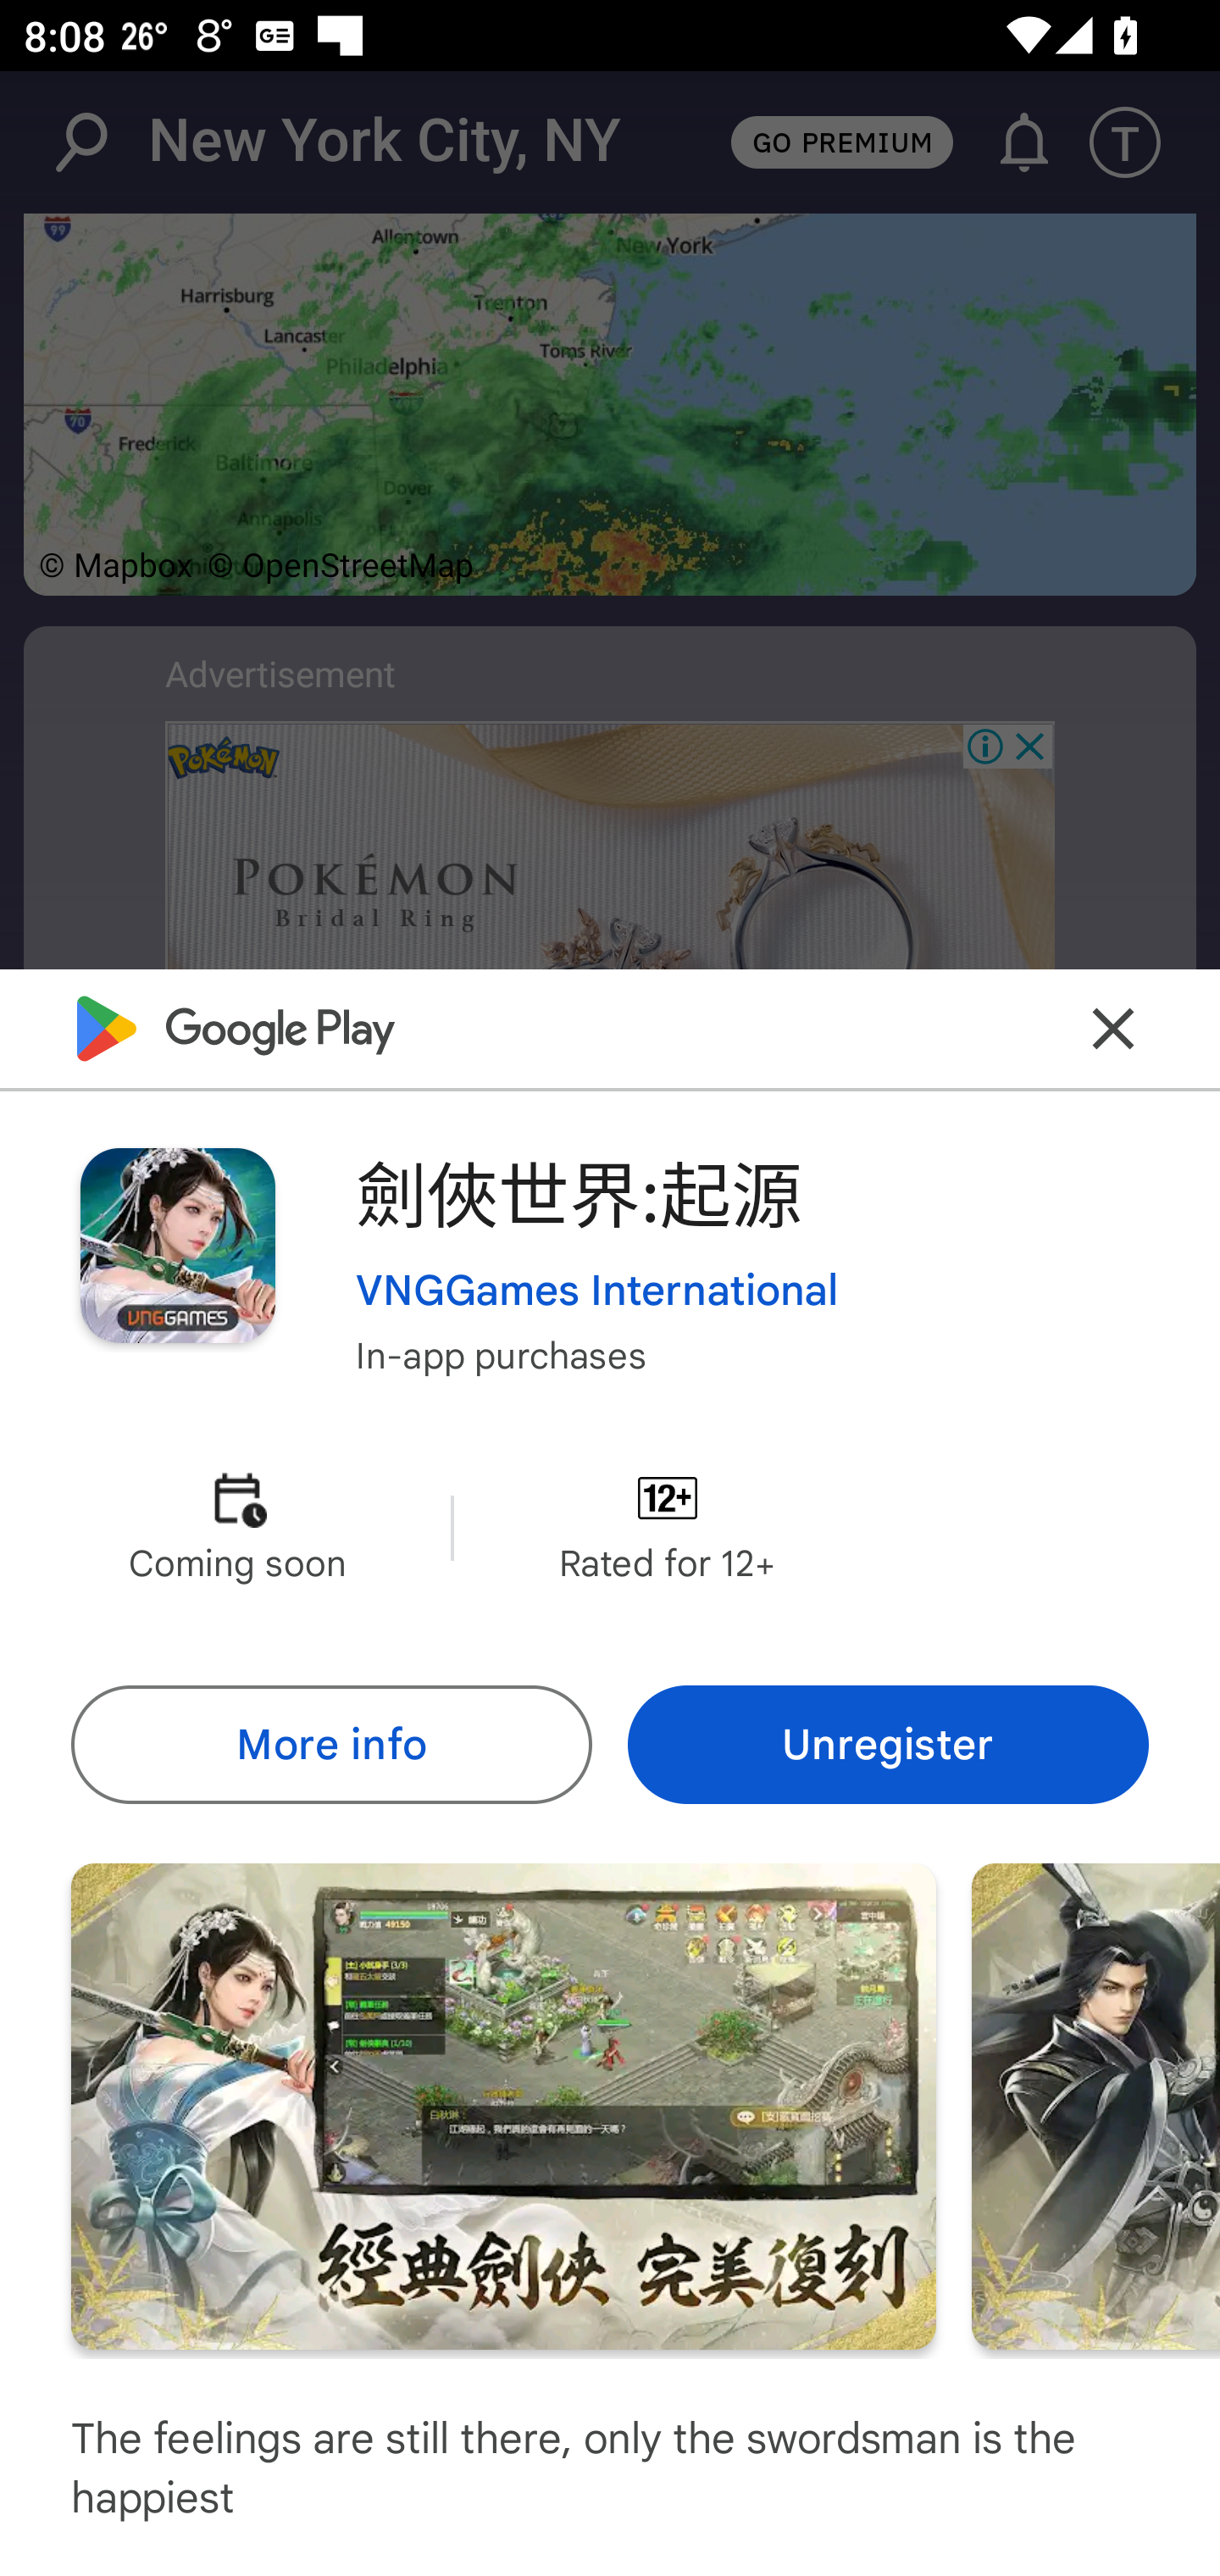  I want to click on Screenshot "2" of "5", so click(1096, 2105).